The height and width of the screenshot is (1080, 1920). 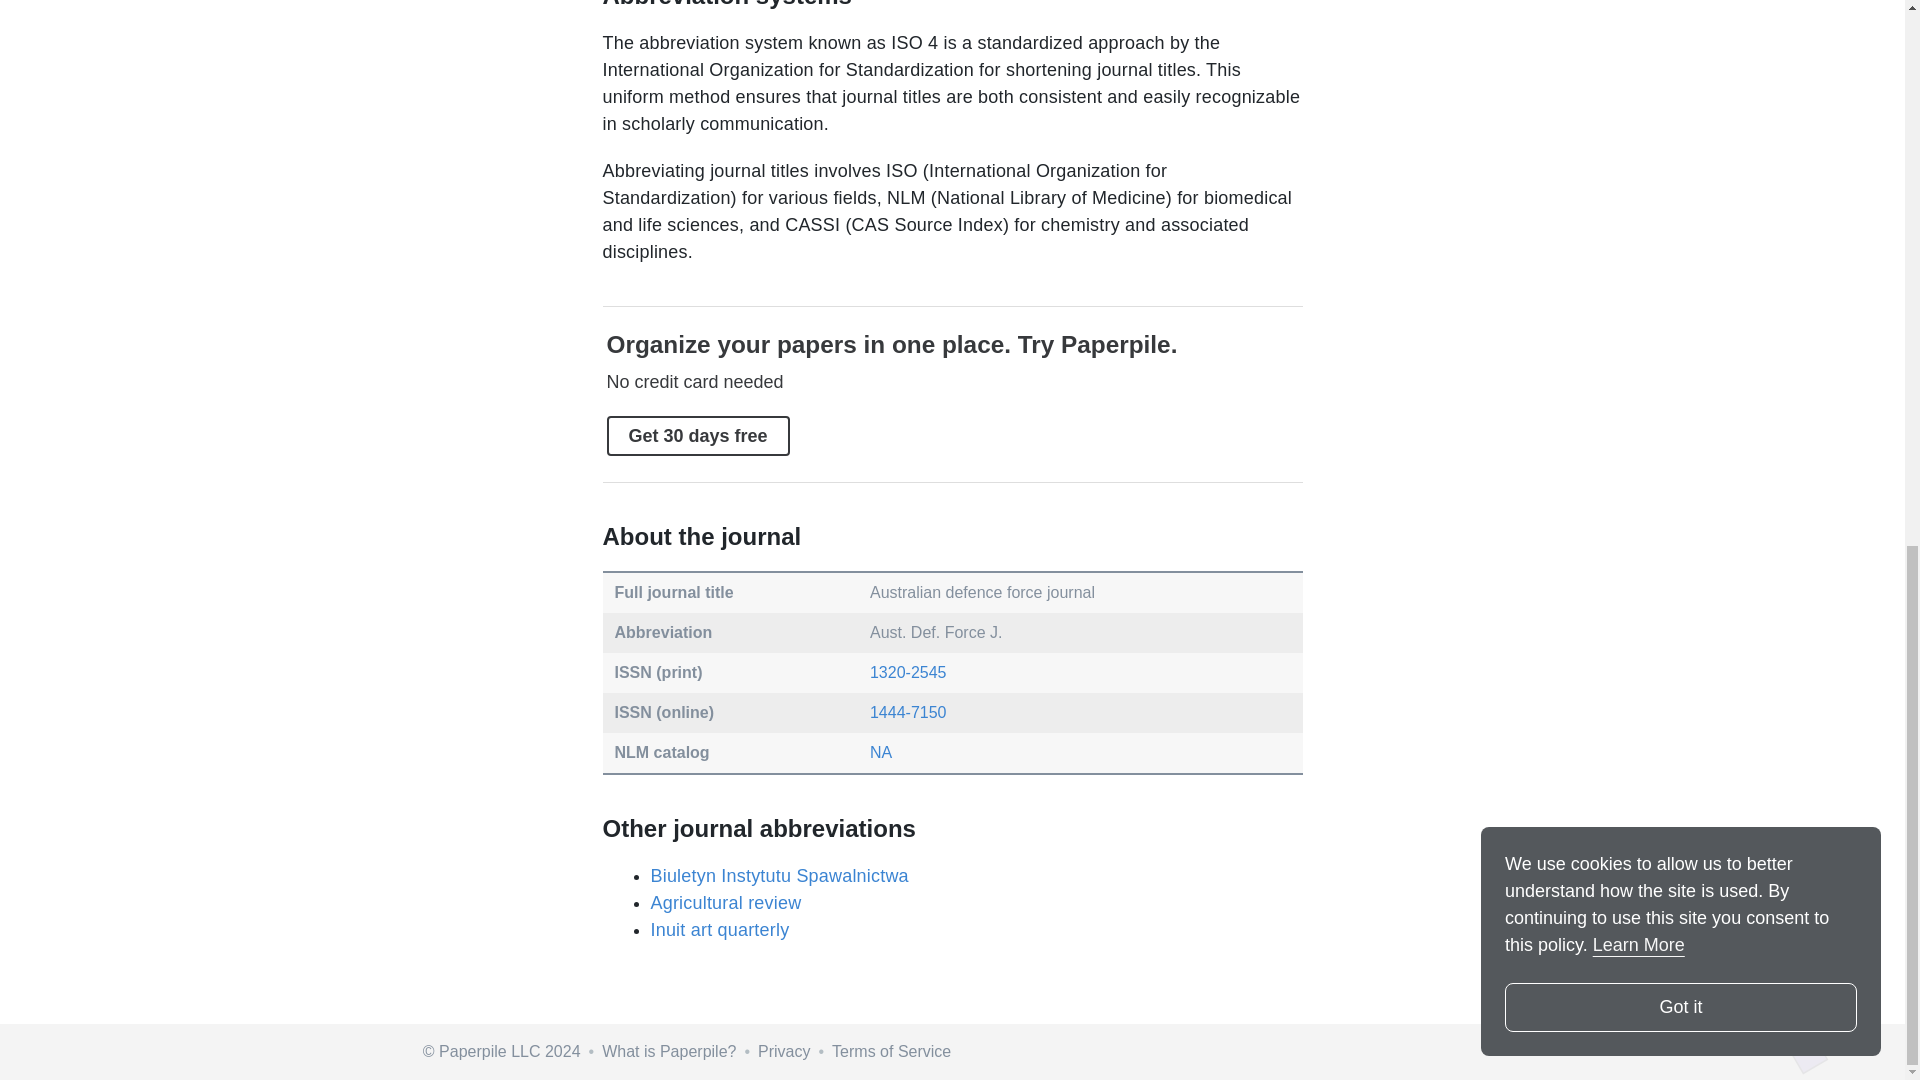 I want to click on NA, so click(x=880, y=752).